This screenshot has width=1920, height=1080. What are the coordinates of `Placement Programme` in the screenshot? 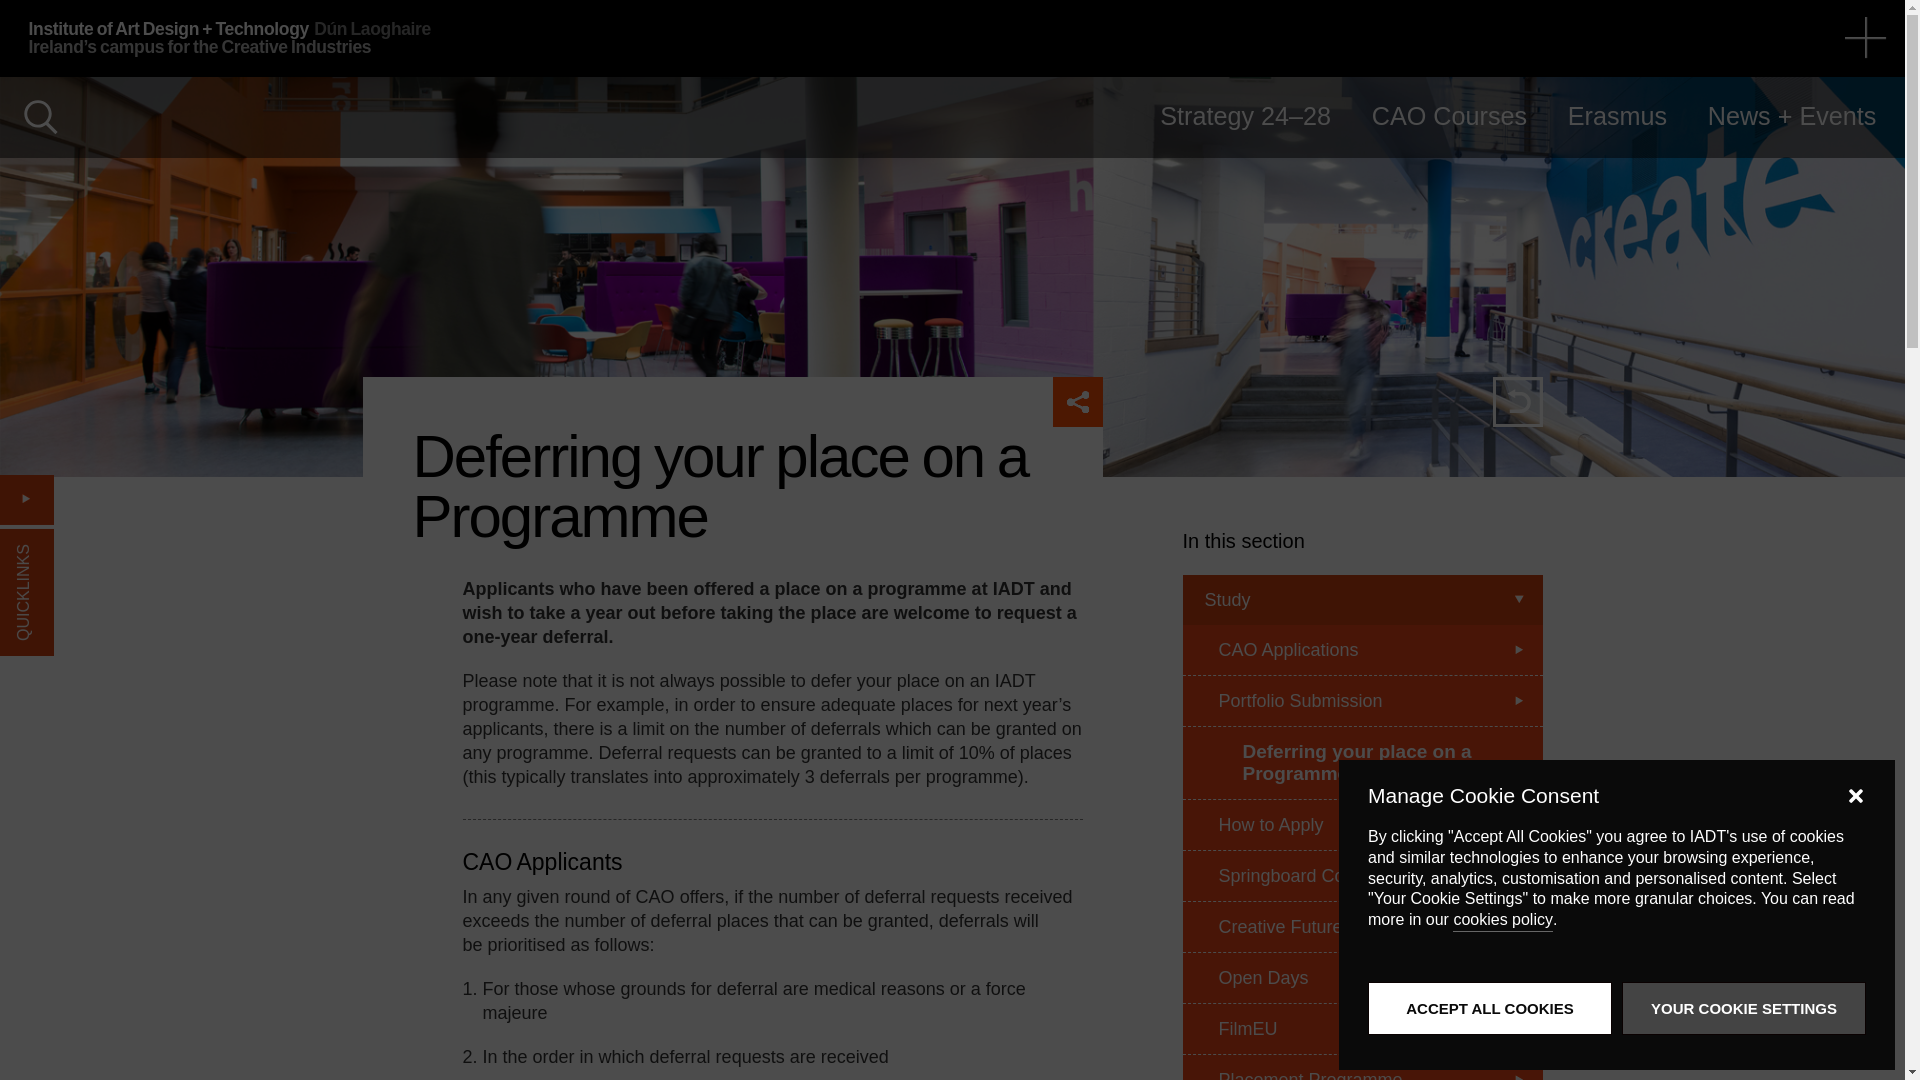 It's located at (1362, 1067).